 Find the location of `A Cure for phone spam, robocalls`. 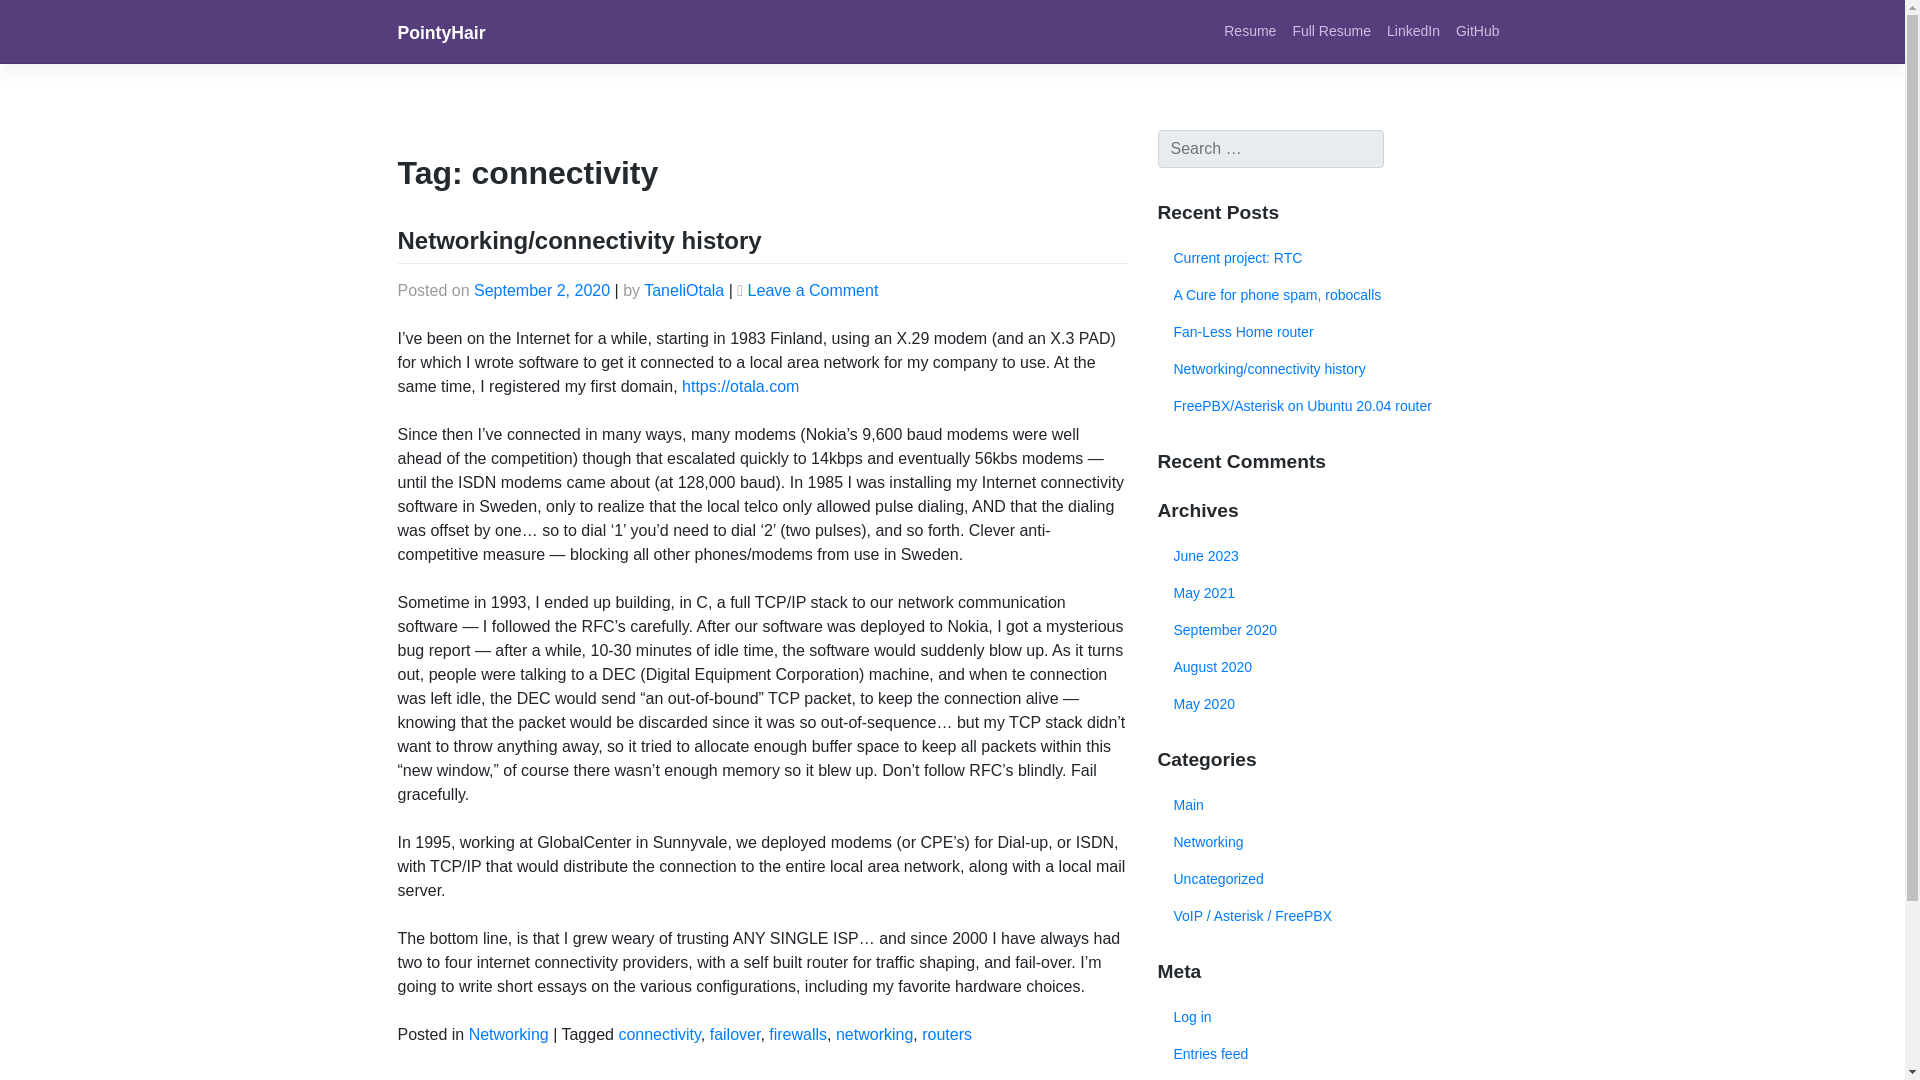

A Cure for phone spam, robocalls is located at coordinates (1332, 295).